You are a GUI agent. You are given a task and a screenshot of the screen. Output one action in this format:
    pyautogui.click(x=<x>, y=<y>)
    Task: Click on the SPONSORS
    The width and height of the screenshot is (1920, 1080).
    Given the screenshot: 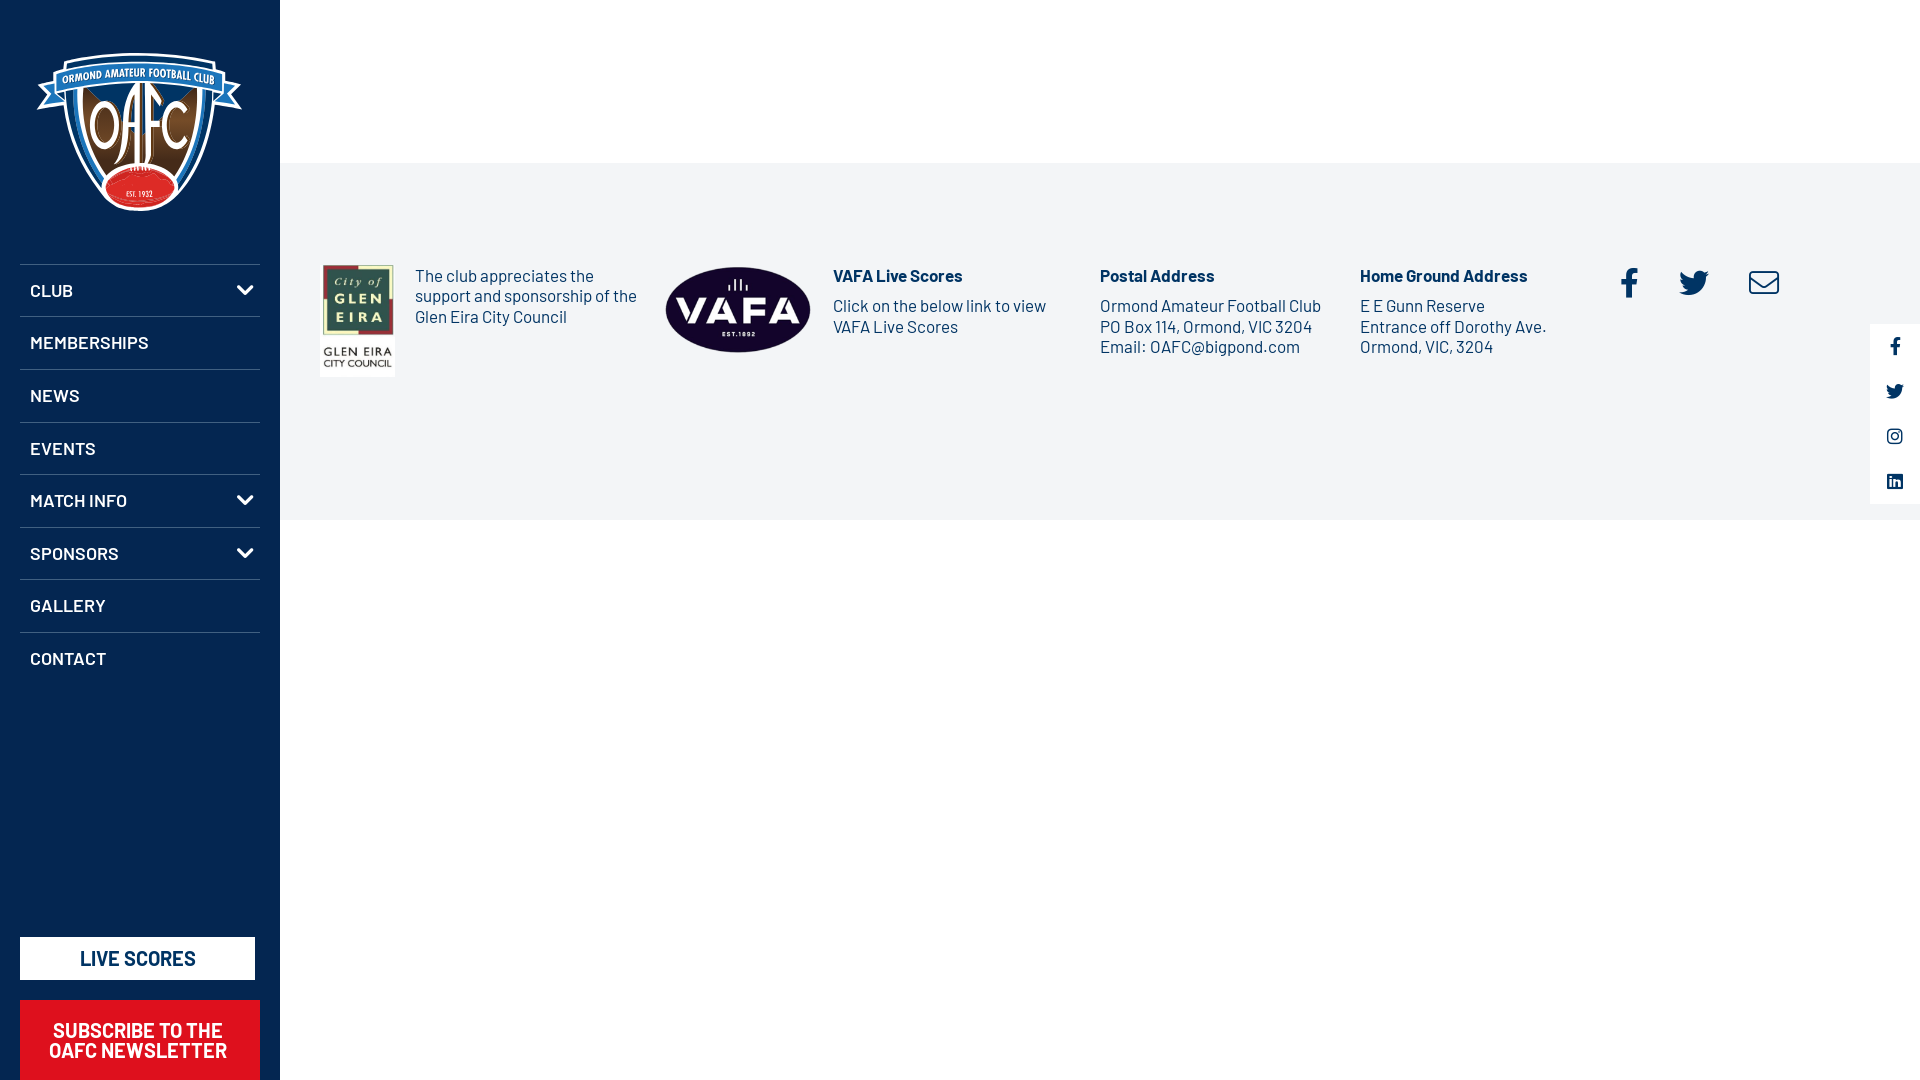 What is the action you would take?
    pyautogui.click(x=140, y=554)
    